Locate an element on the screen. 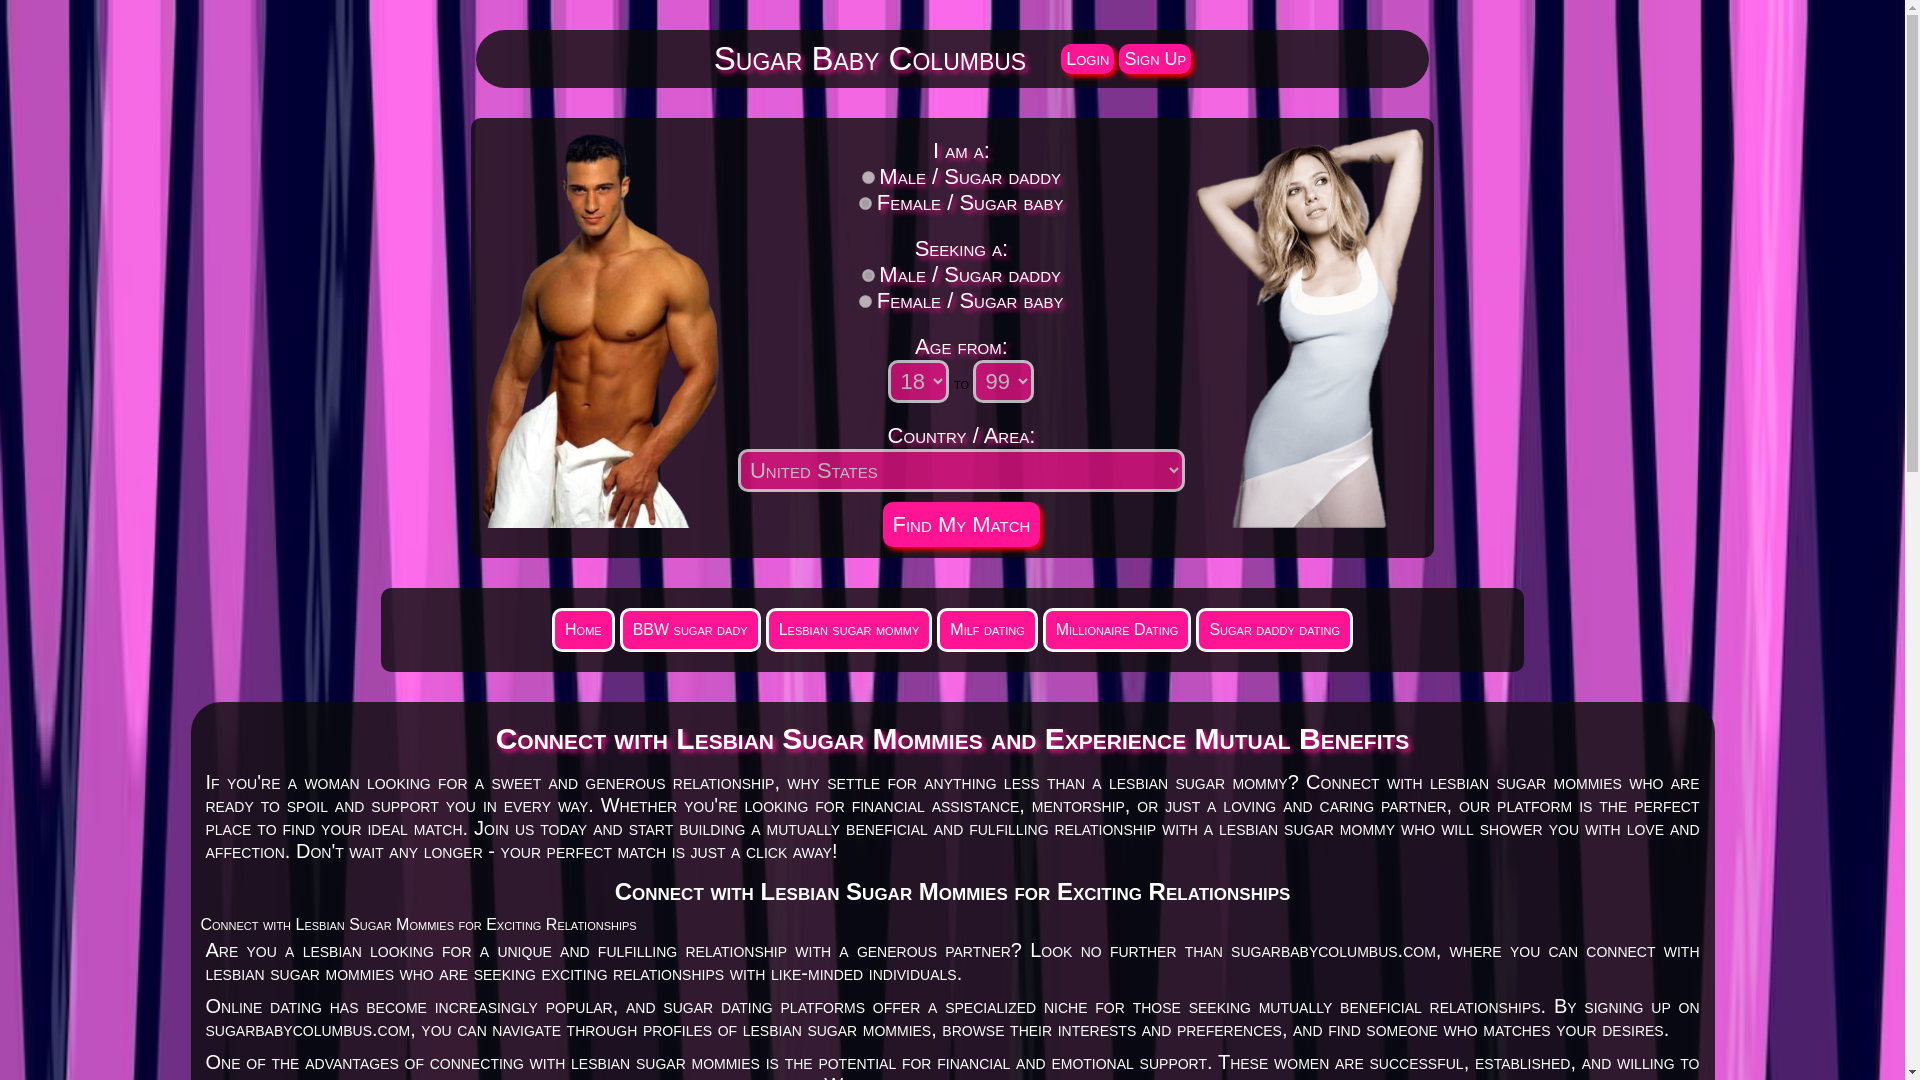 The width and height of the screenshot is (1920, 1080). Find My Match is located at coordinates (960, 524).